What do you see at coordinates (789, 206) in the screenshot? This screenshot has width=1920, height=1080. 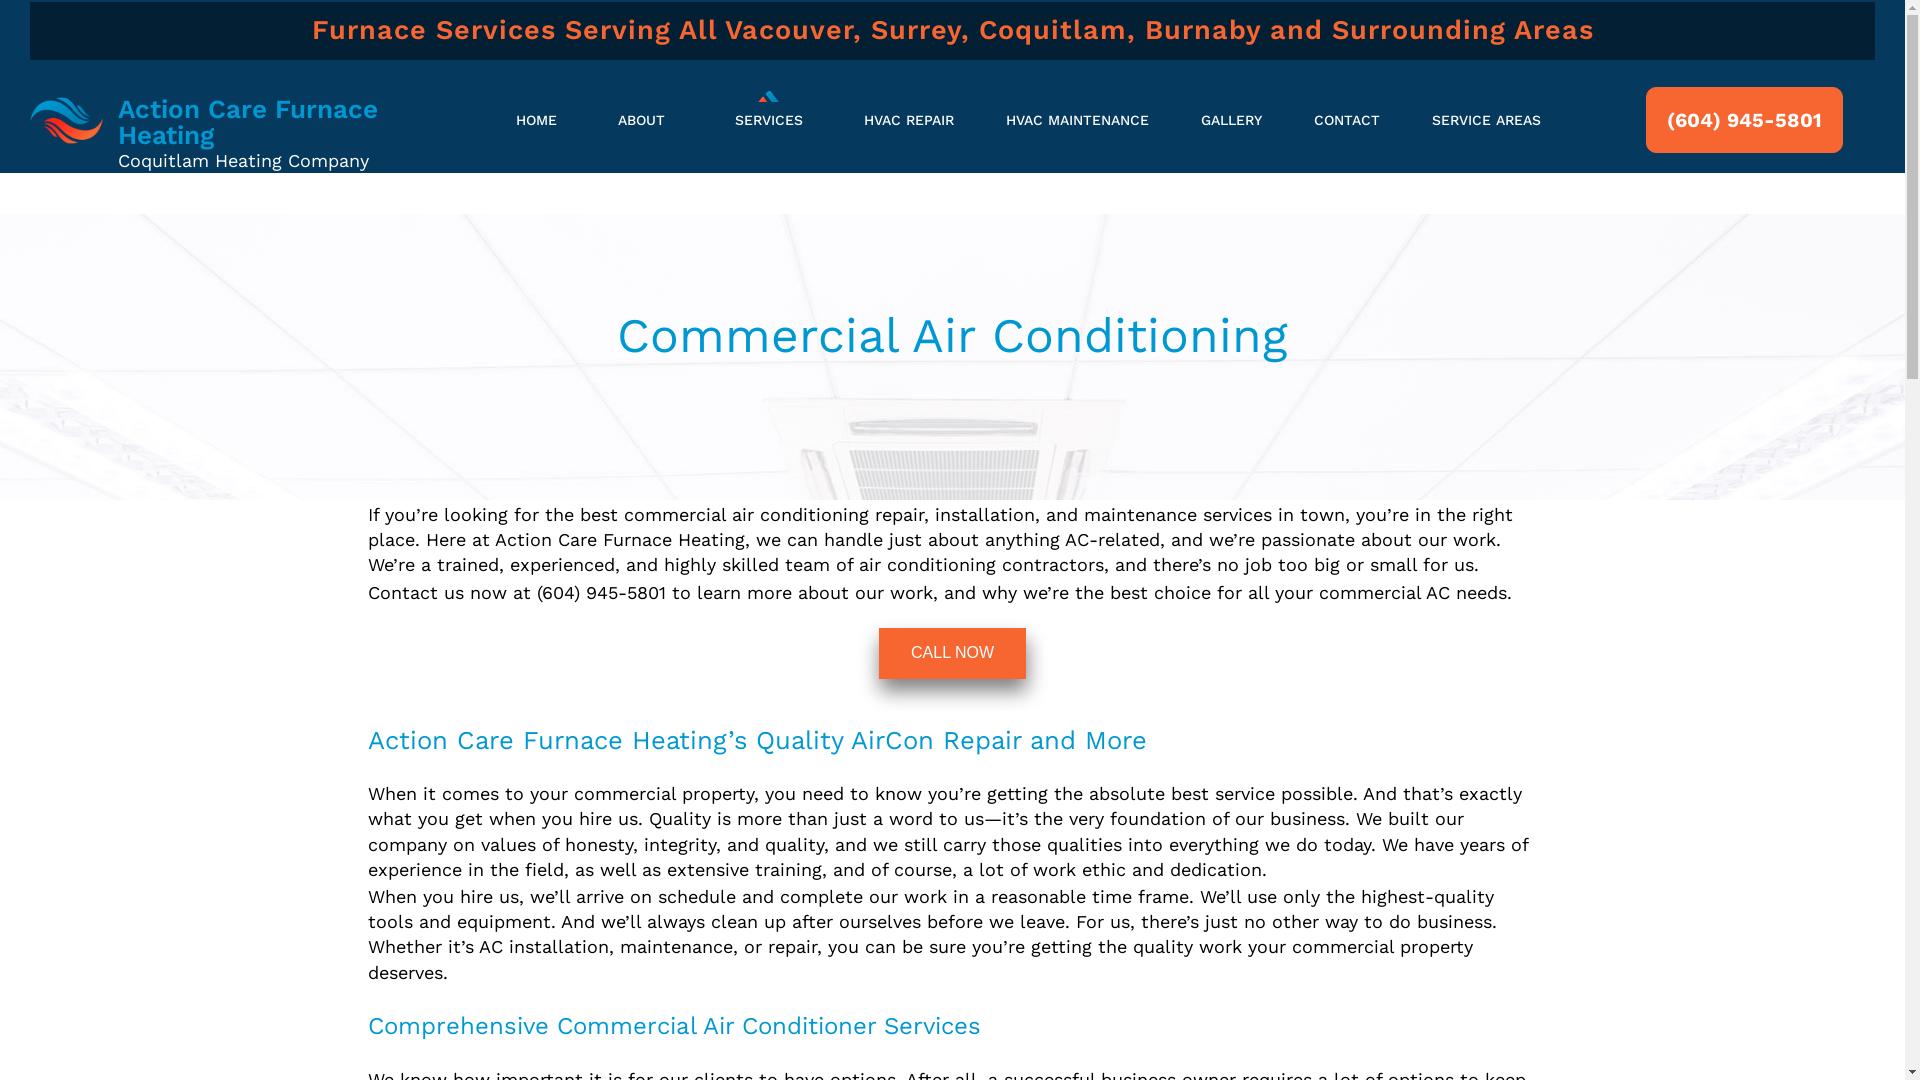 I see `AIR CONDITIONING SERVICES` at bounding box center [789, 206].